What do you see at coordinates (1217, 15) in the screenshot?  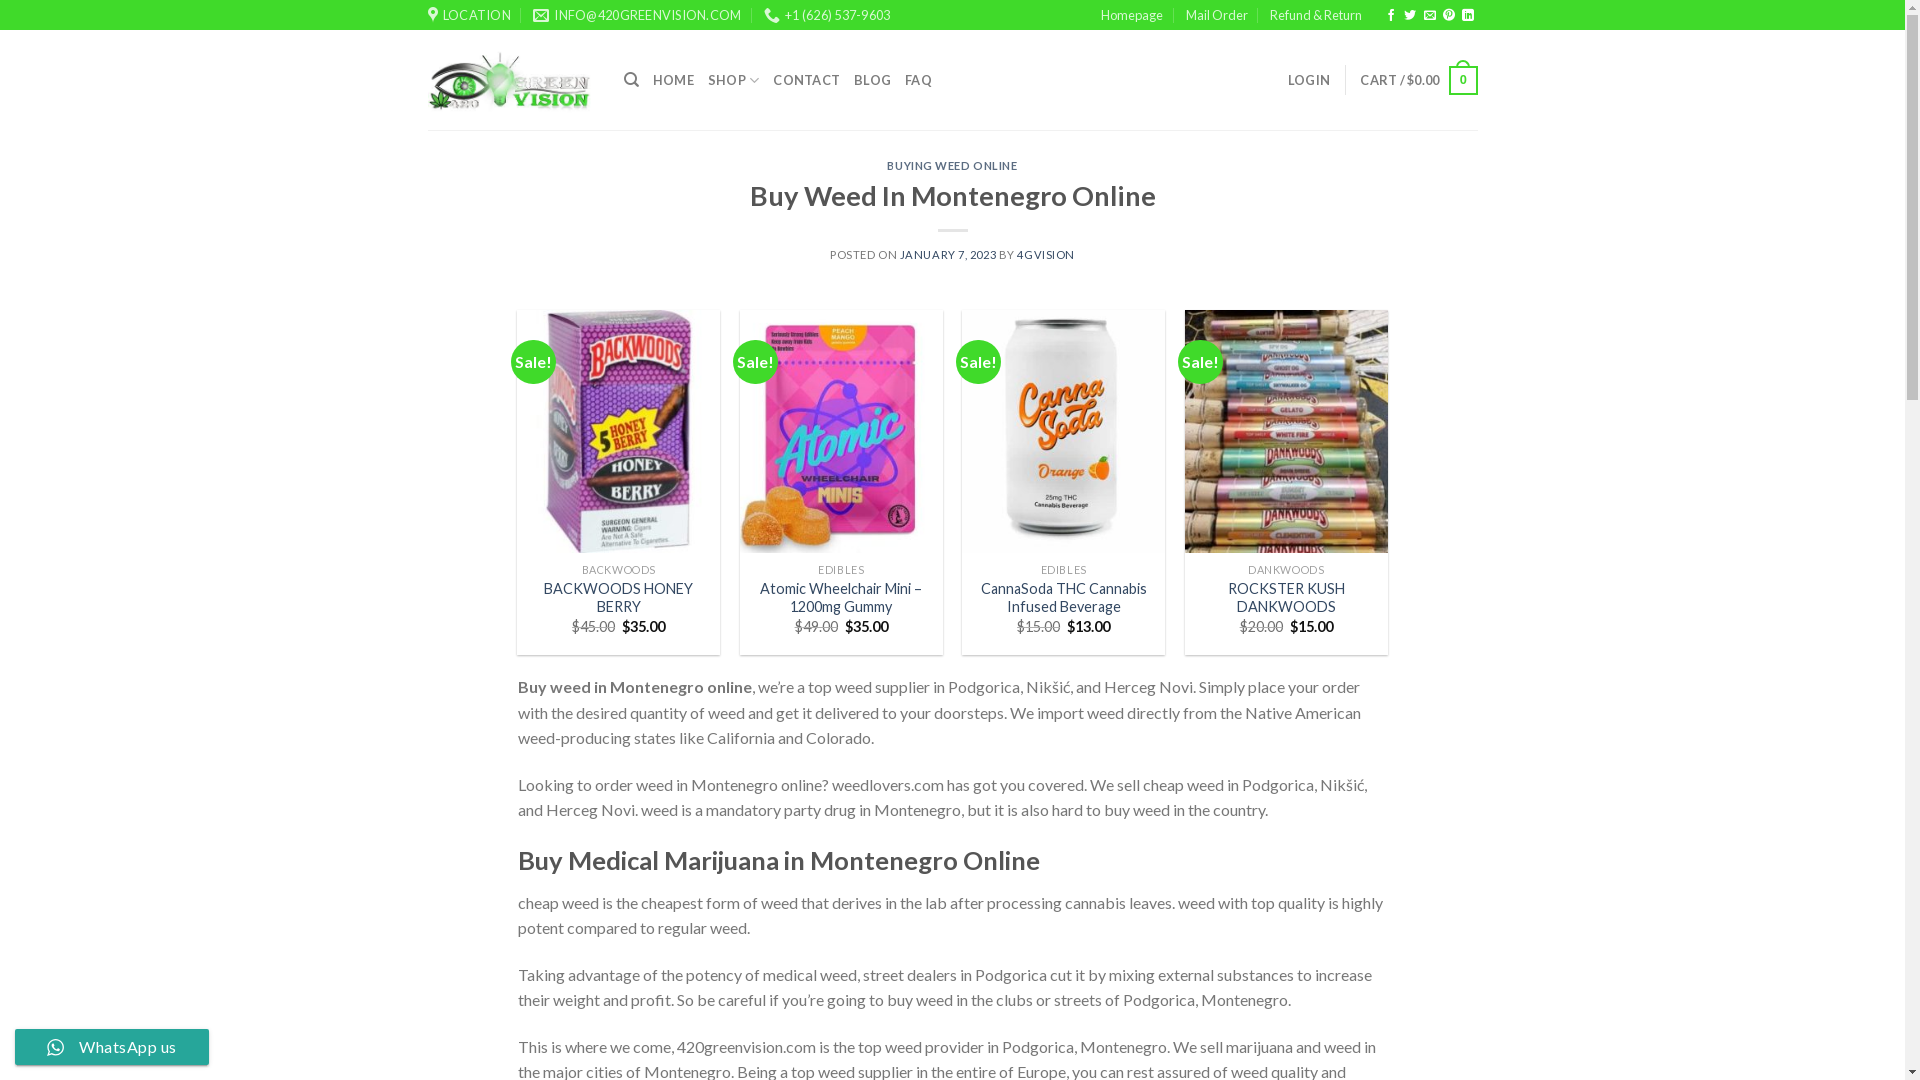 I see `Mail Order` at bounding box center [1217, 15].